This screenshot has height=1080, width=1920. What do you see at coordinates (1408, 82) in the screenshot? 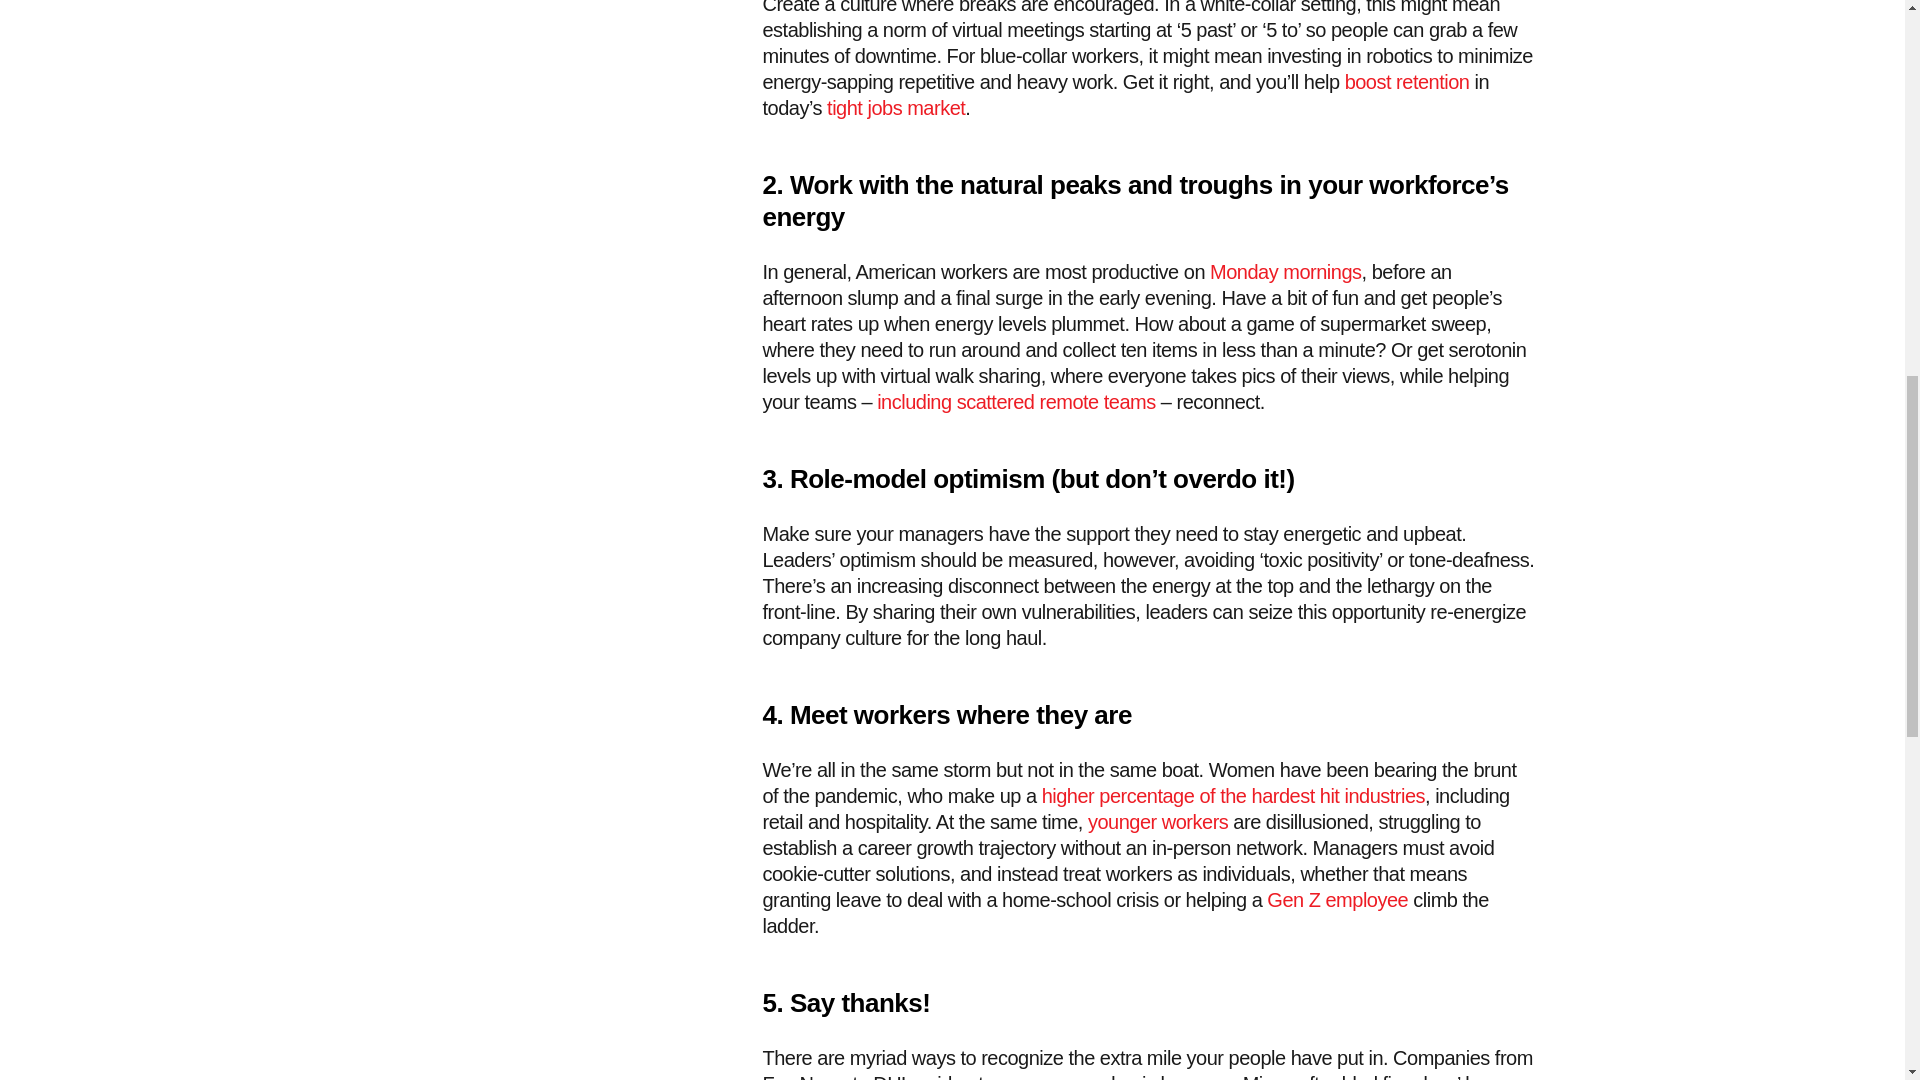
I see `boost retention` at bounding box center [1408, 82].